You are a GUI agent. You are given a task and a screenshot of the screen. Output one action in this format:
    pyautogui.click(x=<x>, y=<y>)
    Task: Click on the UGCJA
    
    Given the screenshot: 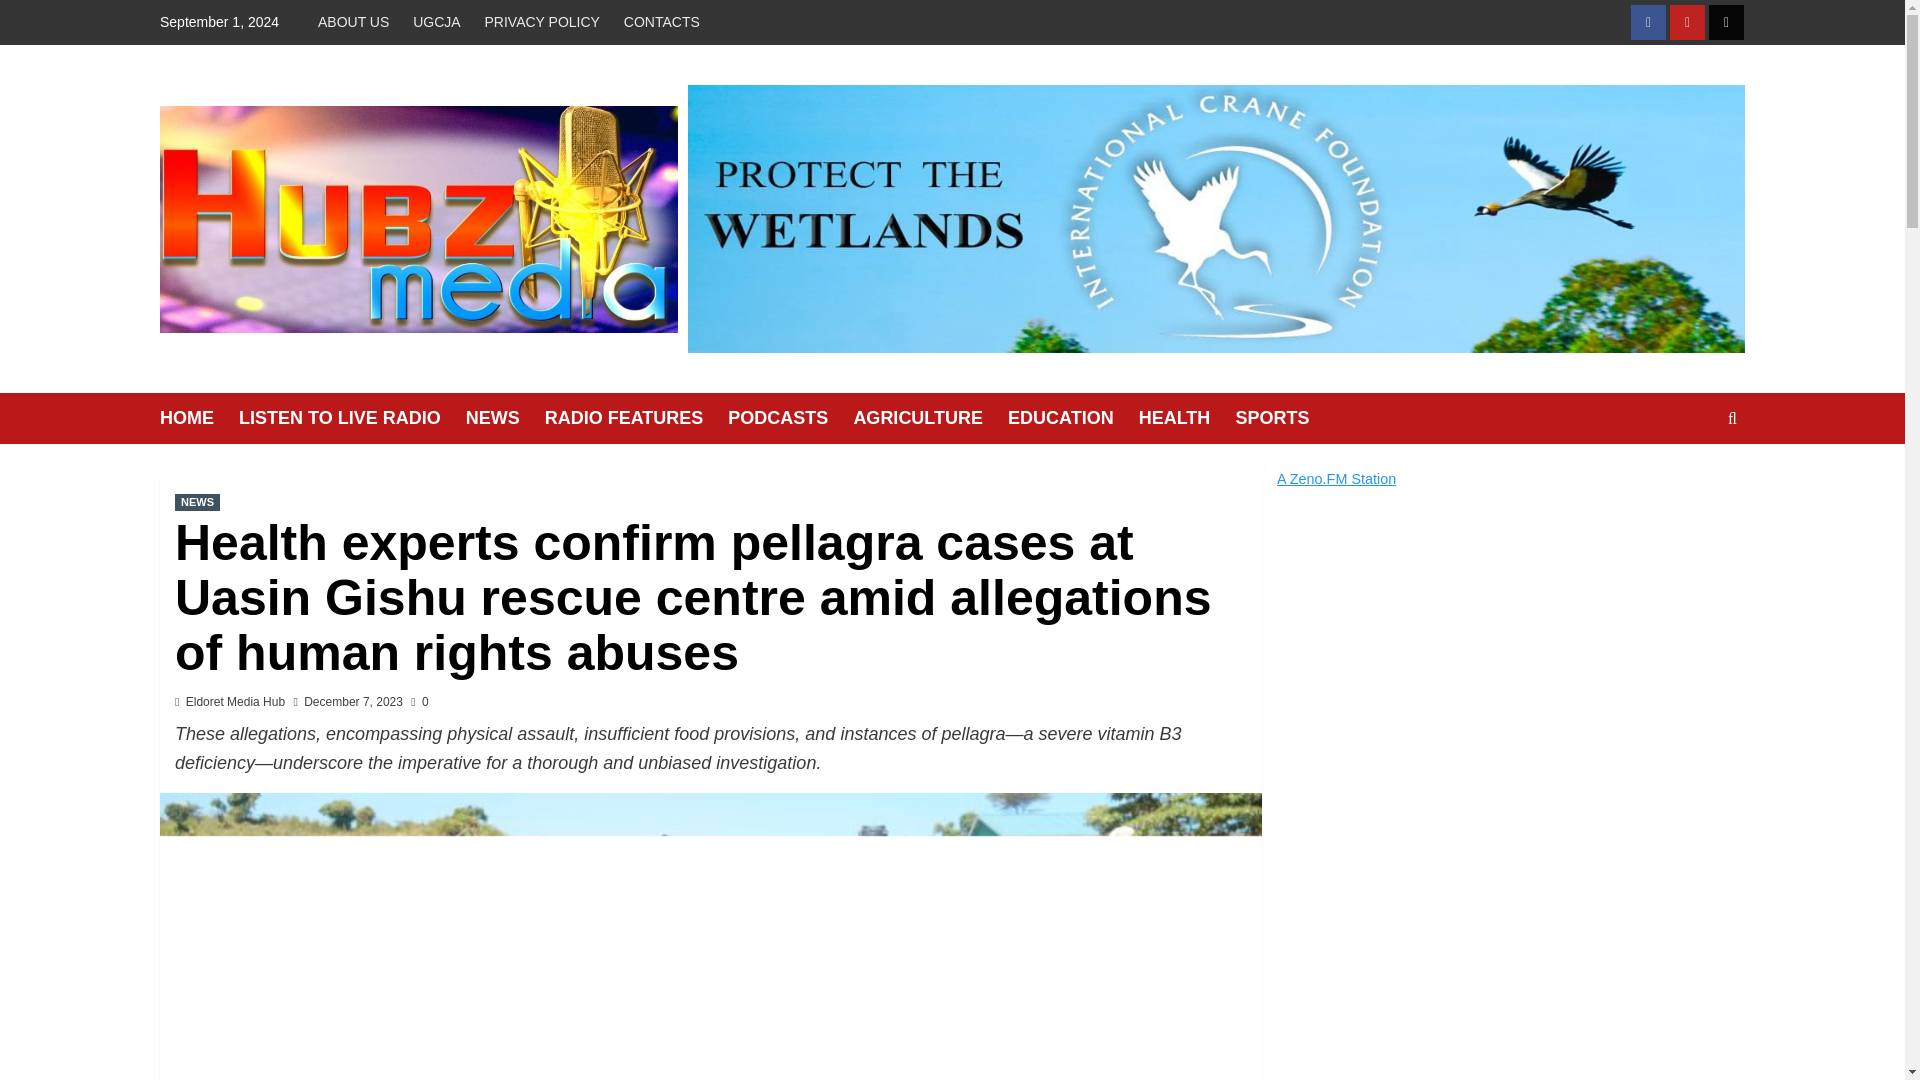 What is the action you would take?
    pyautogui.click(x=436, y=22)
    